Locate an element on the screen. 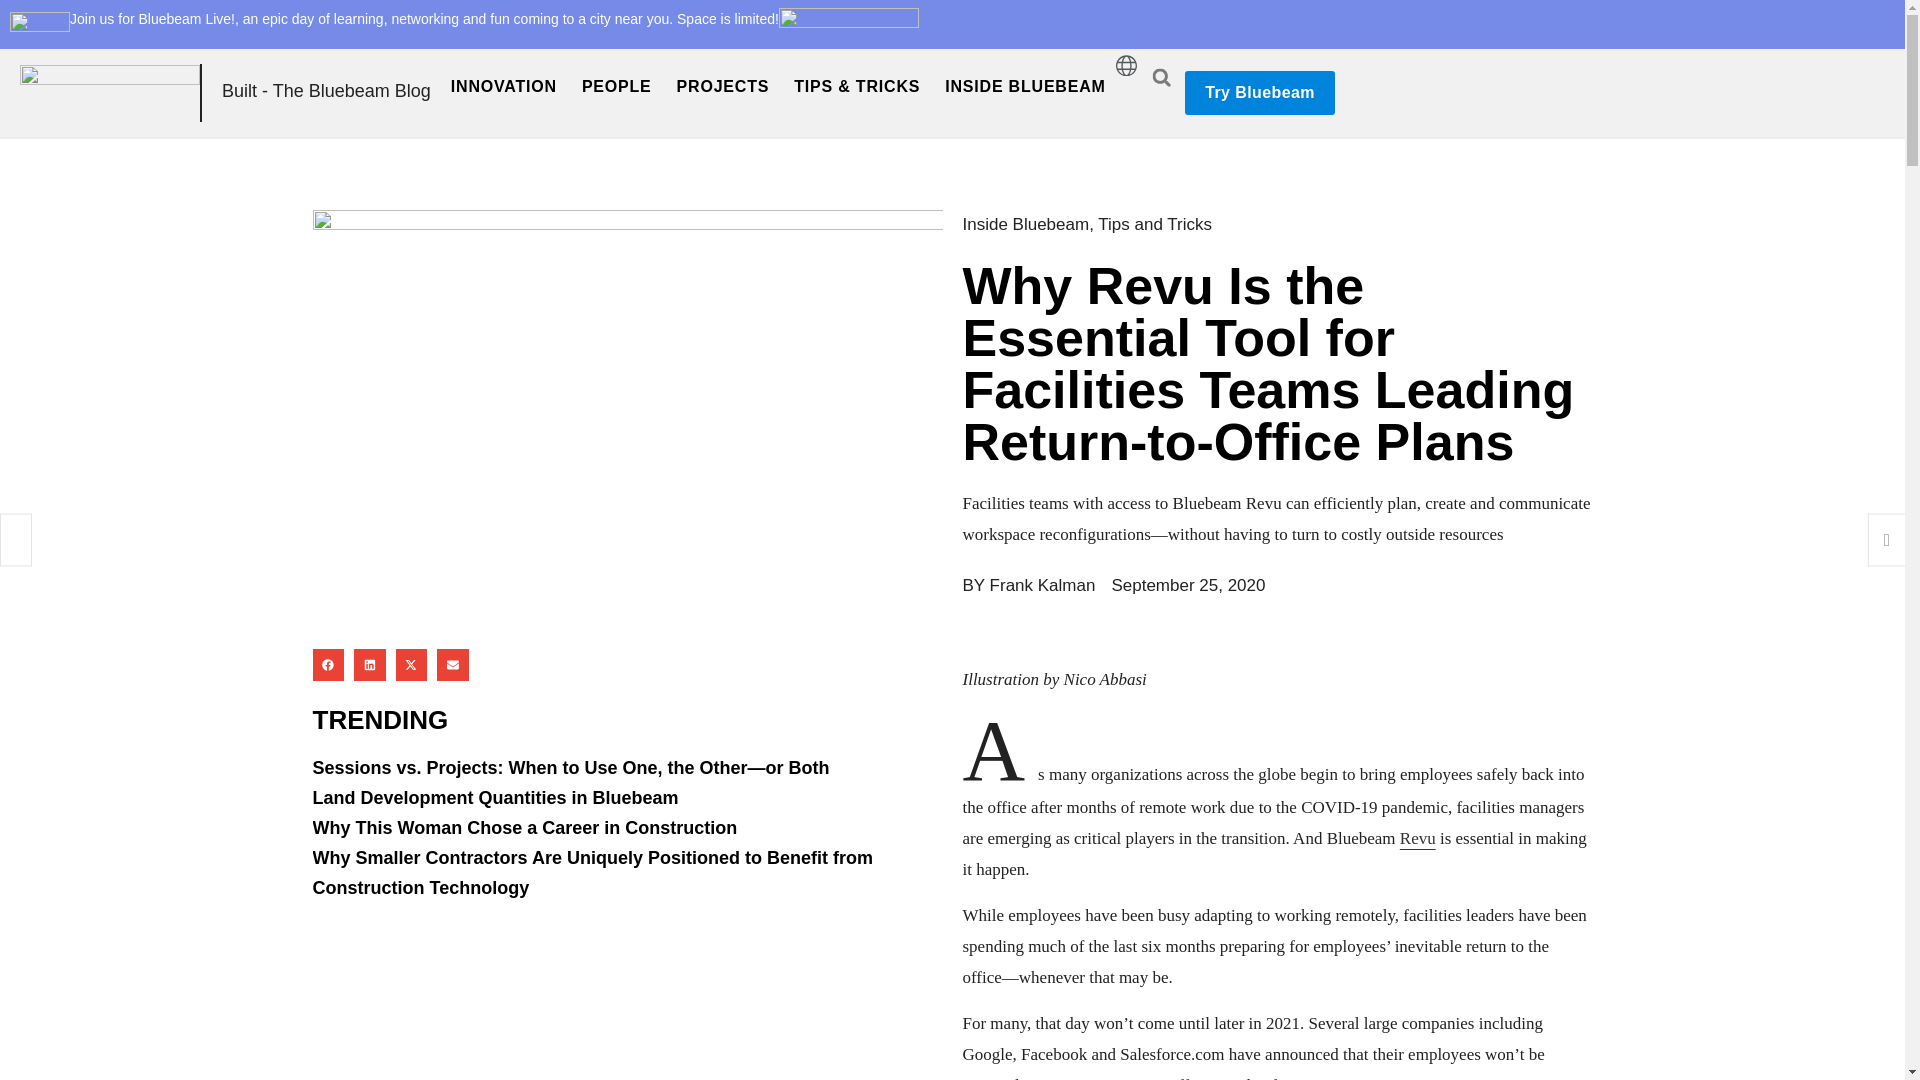 The height and width of the screenshot is (1080, 1920). Why This Woman Chose a Career in Construction is located at coordinates (524, 828).